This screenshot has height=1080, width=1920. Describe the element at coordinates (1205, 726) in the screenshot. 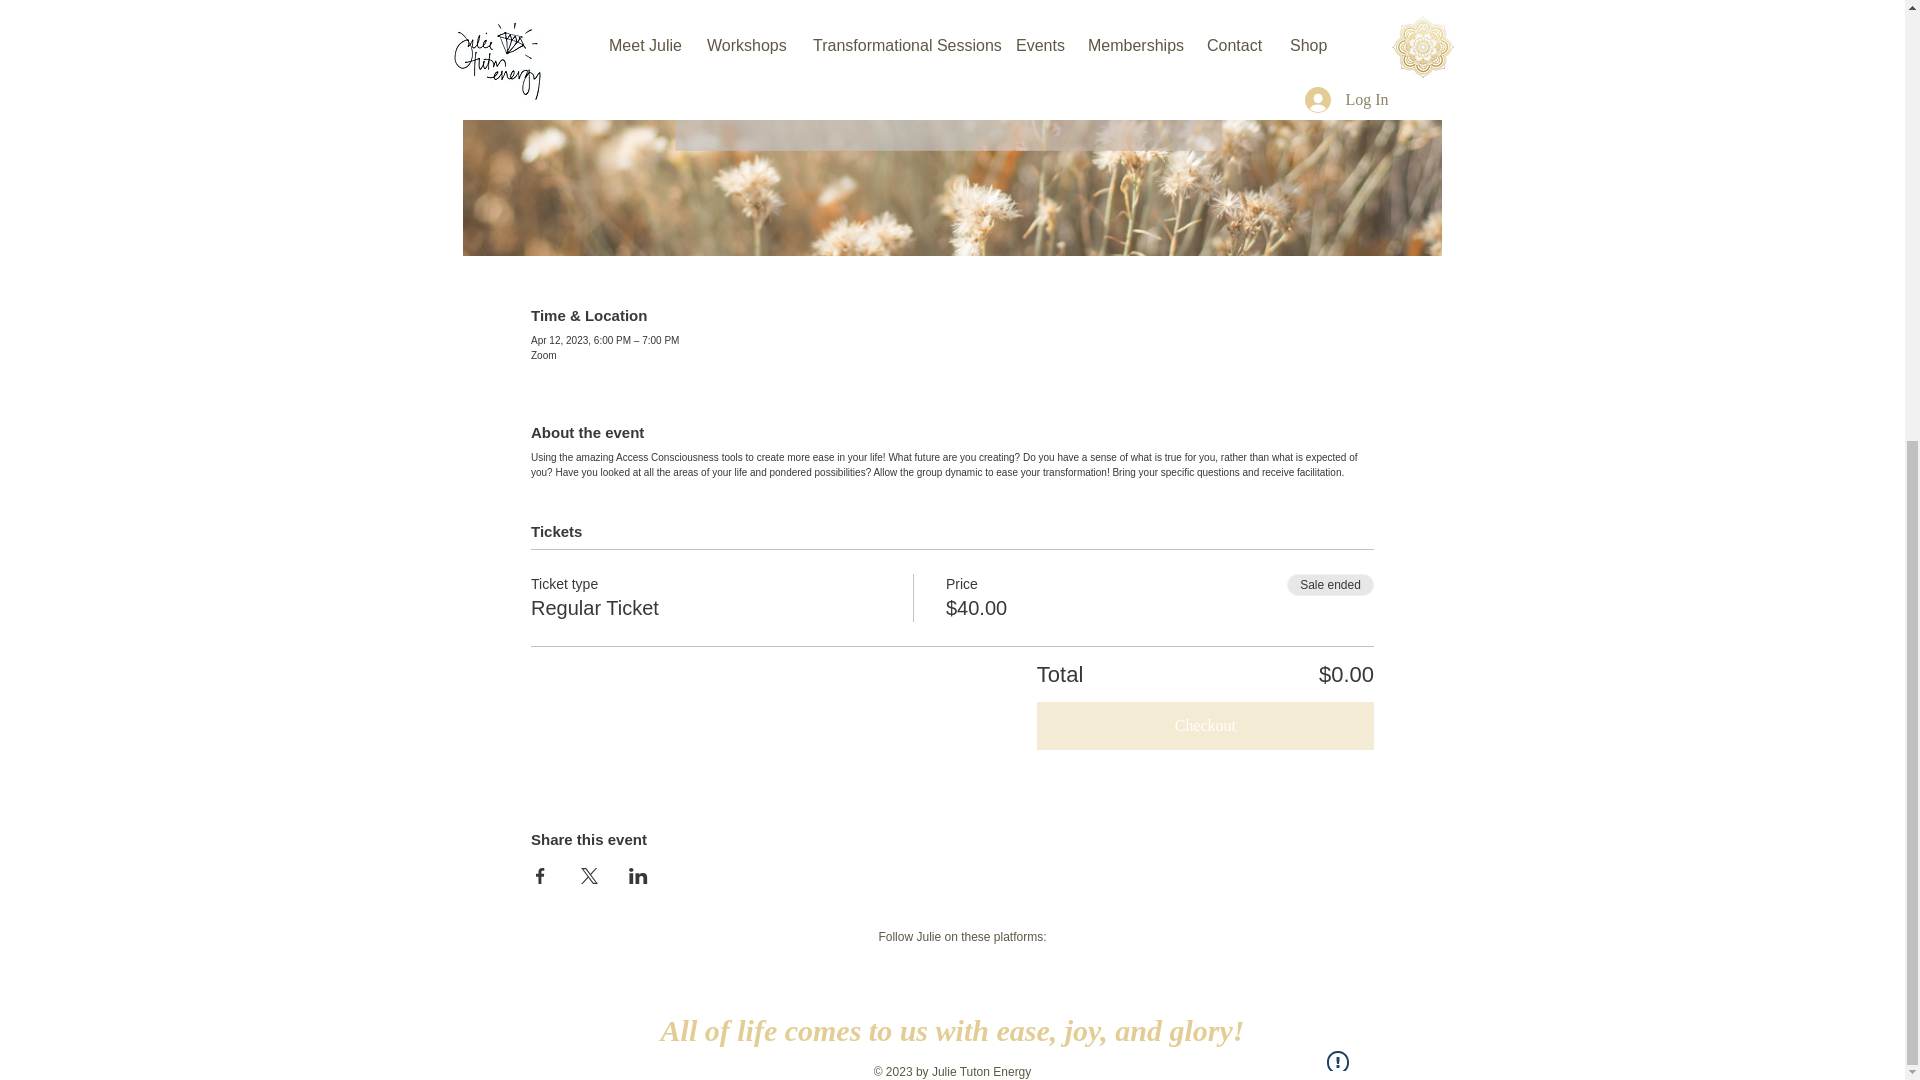

I see `Checkout` at that location.